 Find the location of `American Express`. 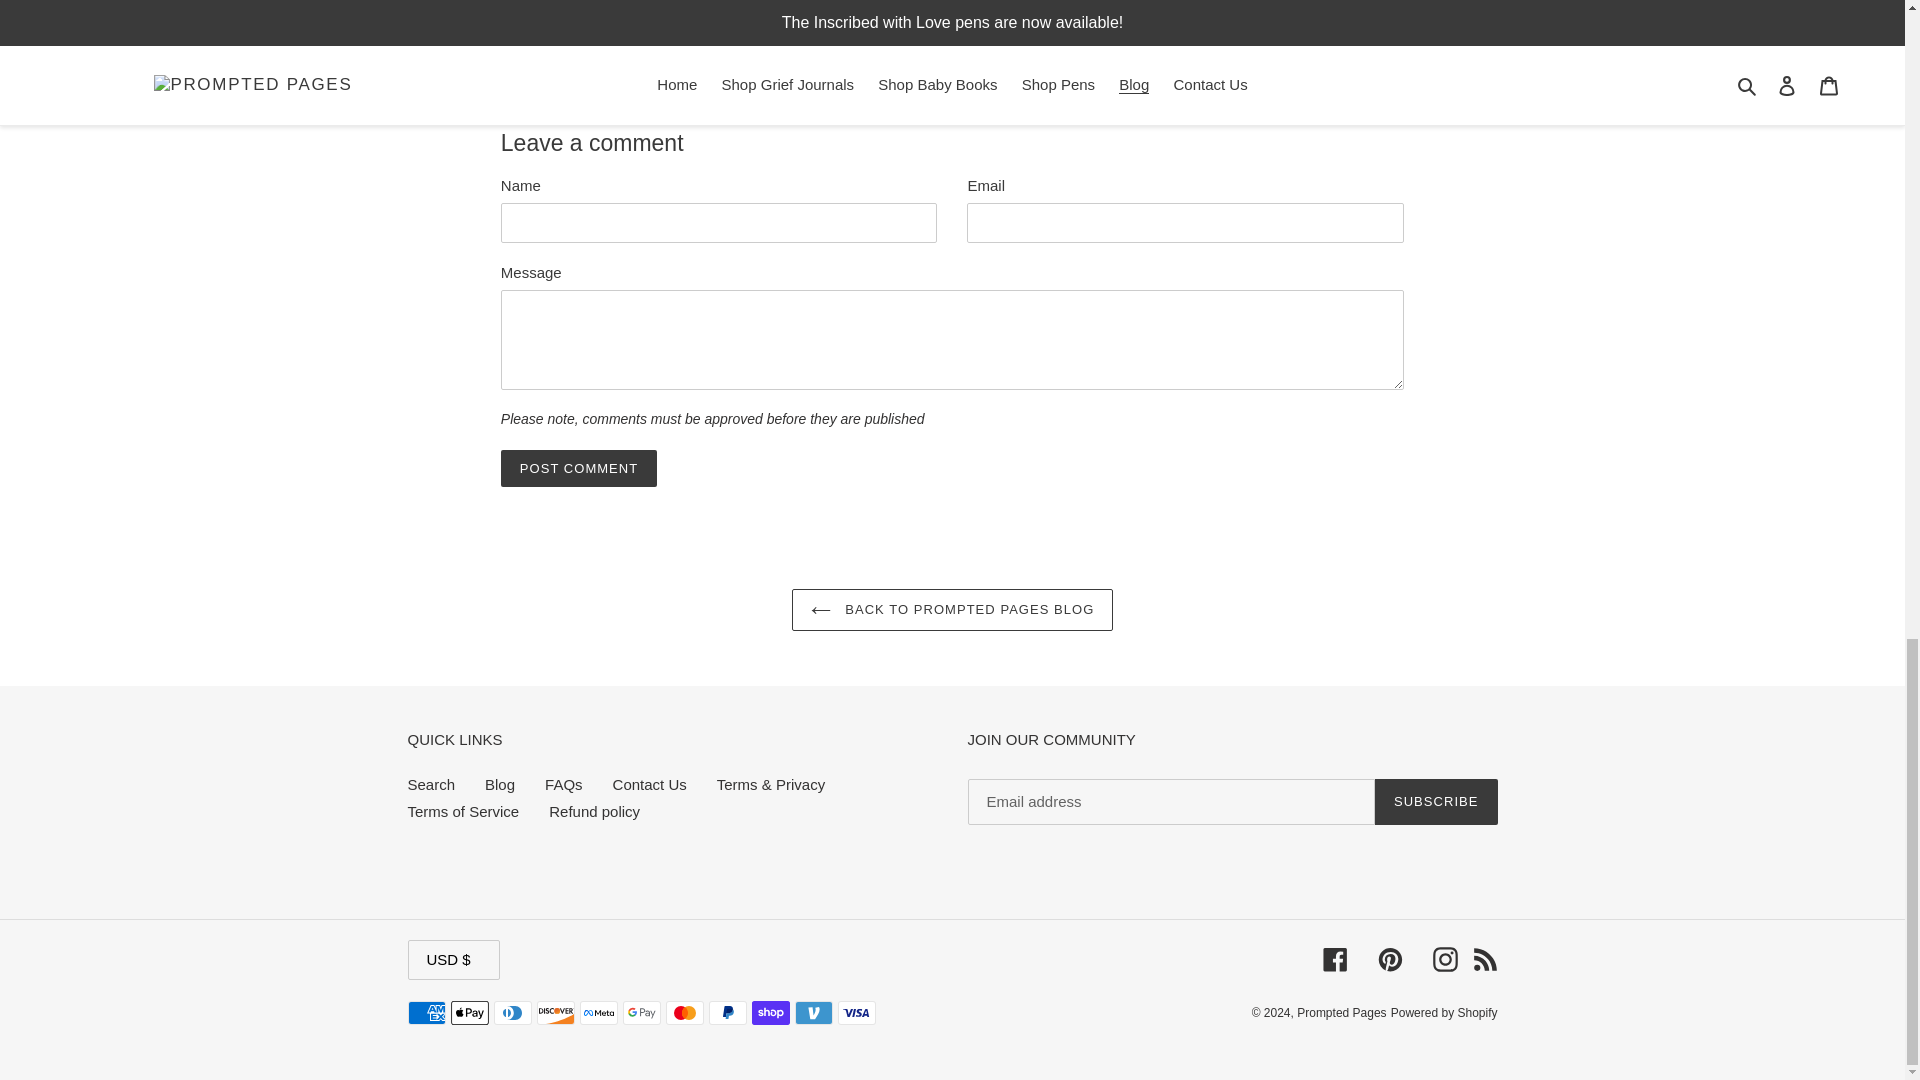

American Express is located at coordinates (464, 811).